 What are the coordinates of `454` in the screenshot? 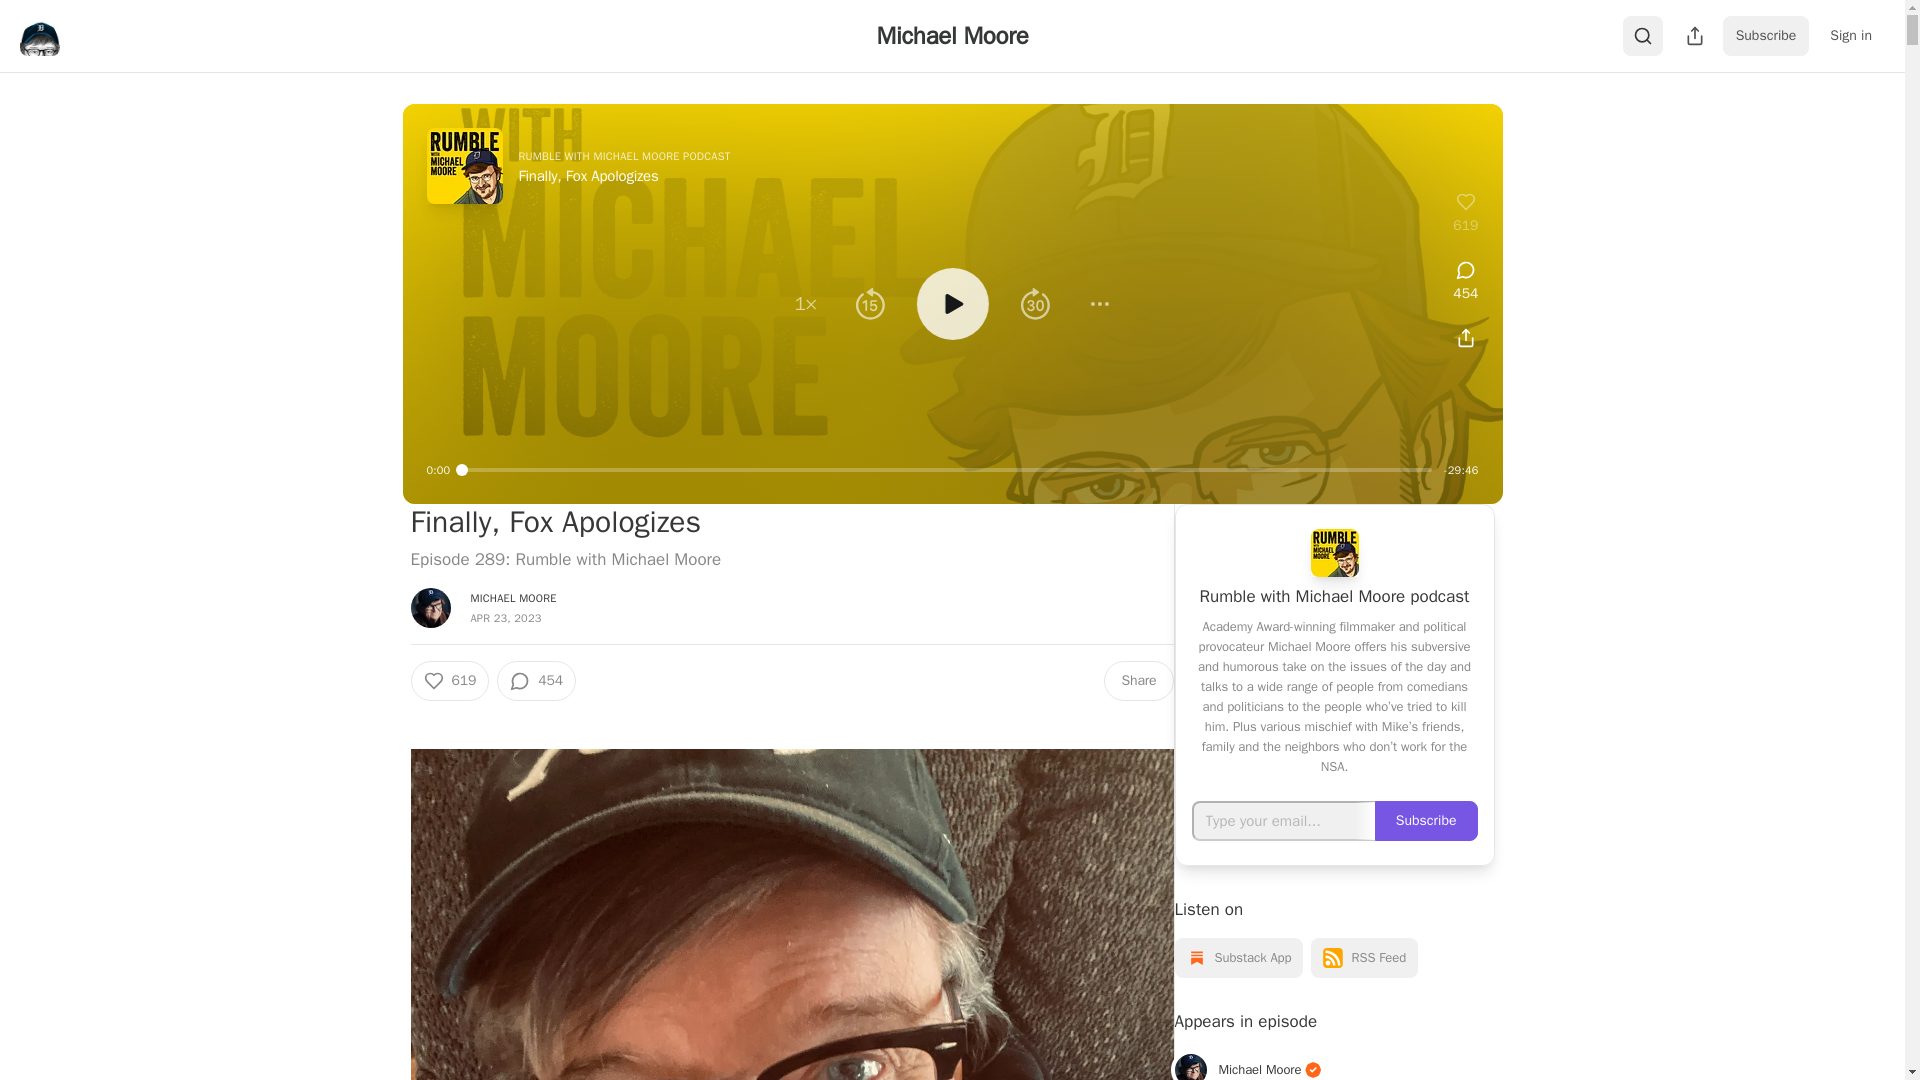 It's located at (536, 680).